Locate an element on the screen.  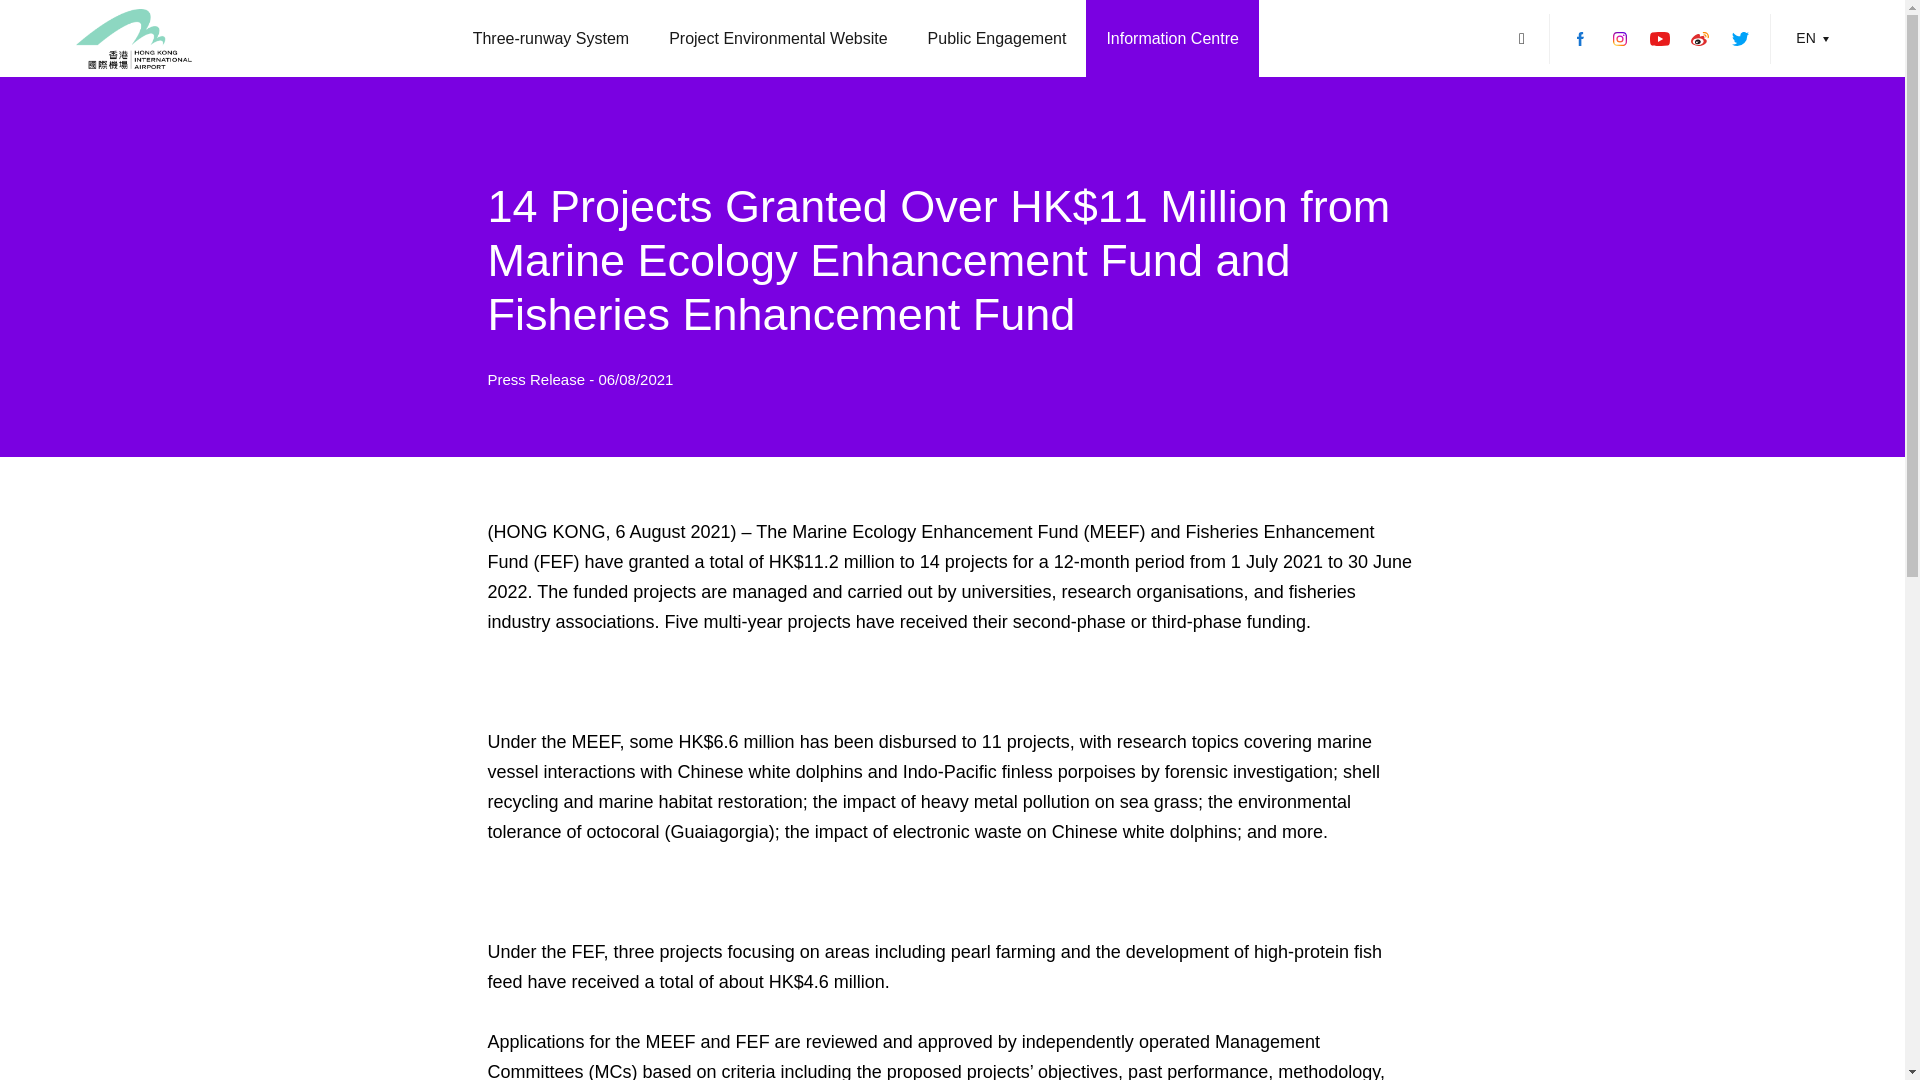
Project Environmental Website is located at coordinates (777, 38).